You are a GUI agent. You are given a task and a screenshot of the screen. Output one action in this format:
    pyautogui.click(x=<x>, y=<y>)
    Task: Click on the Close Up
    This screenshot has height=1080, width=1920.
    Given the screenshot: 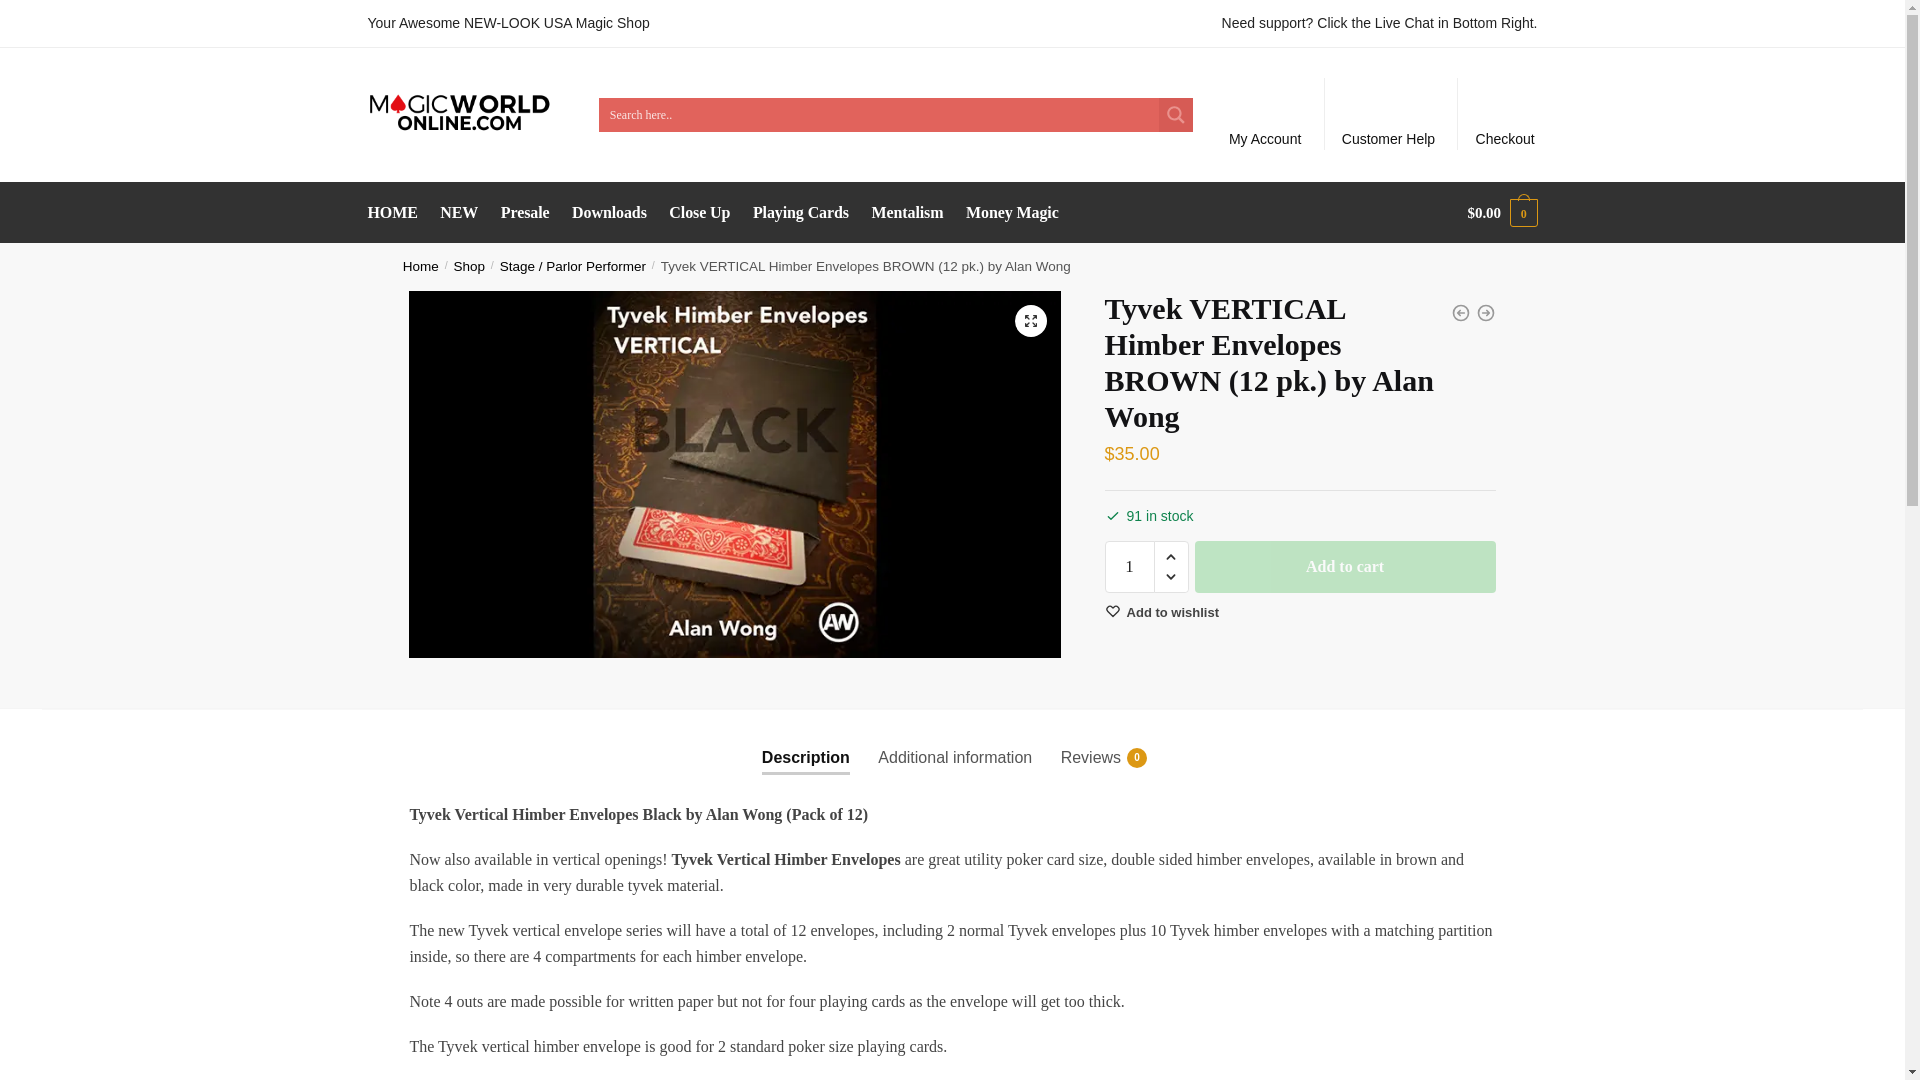 What is the action you would take?
    pyautogui.click(x=700, y=212)
    